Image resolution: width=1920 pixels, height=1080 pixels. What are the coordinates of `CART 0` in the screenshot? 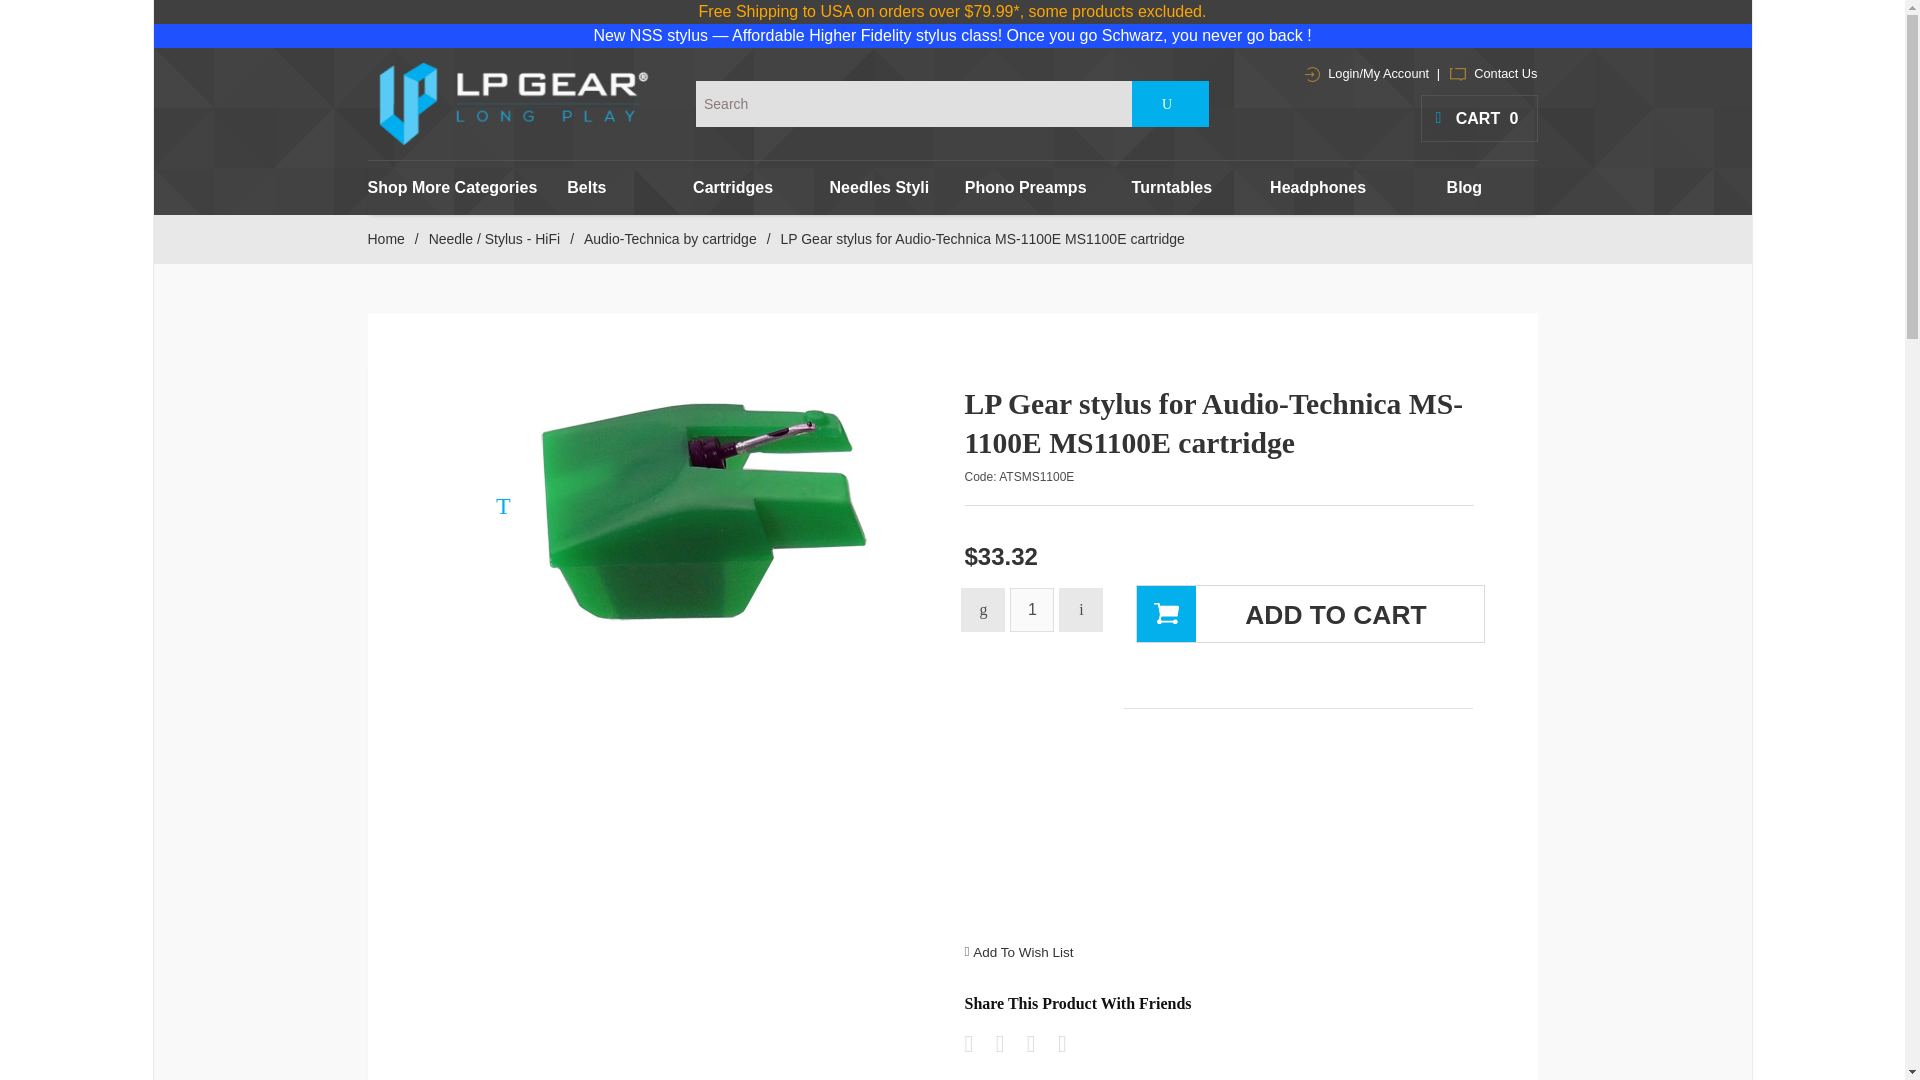 It's located at (1478, 118).